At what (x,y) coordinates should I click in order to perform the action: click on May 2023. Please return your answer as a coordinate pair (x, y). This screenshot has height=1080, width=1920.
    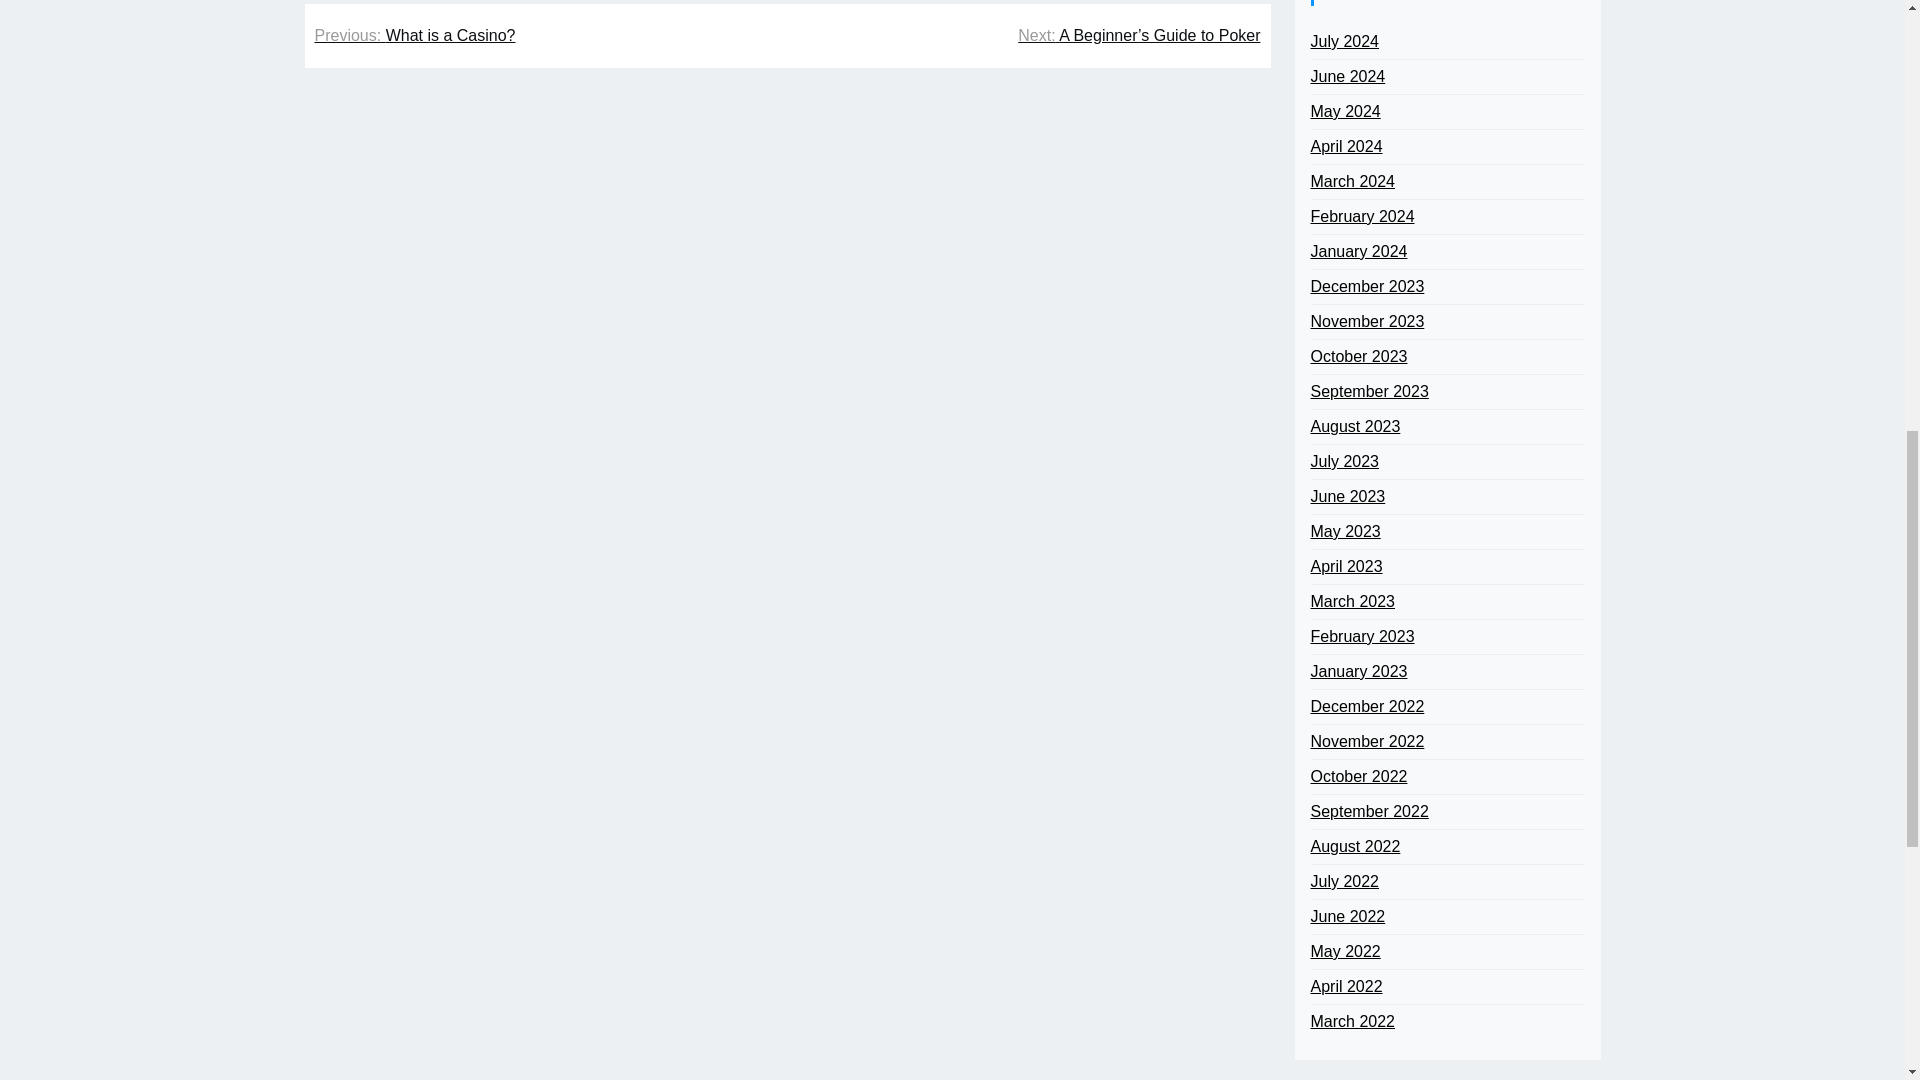
    Looking at the image, I should click on (1344, 532).